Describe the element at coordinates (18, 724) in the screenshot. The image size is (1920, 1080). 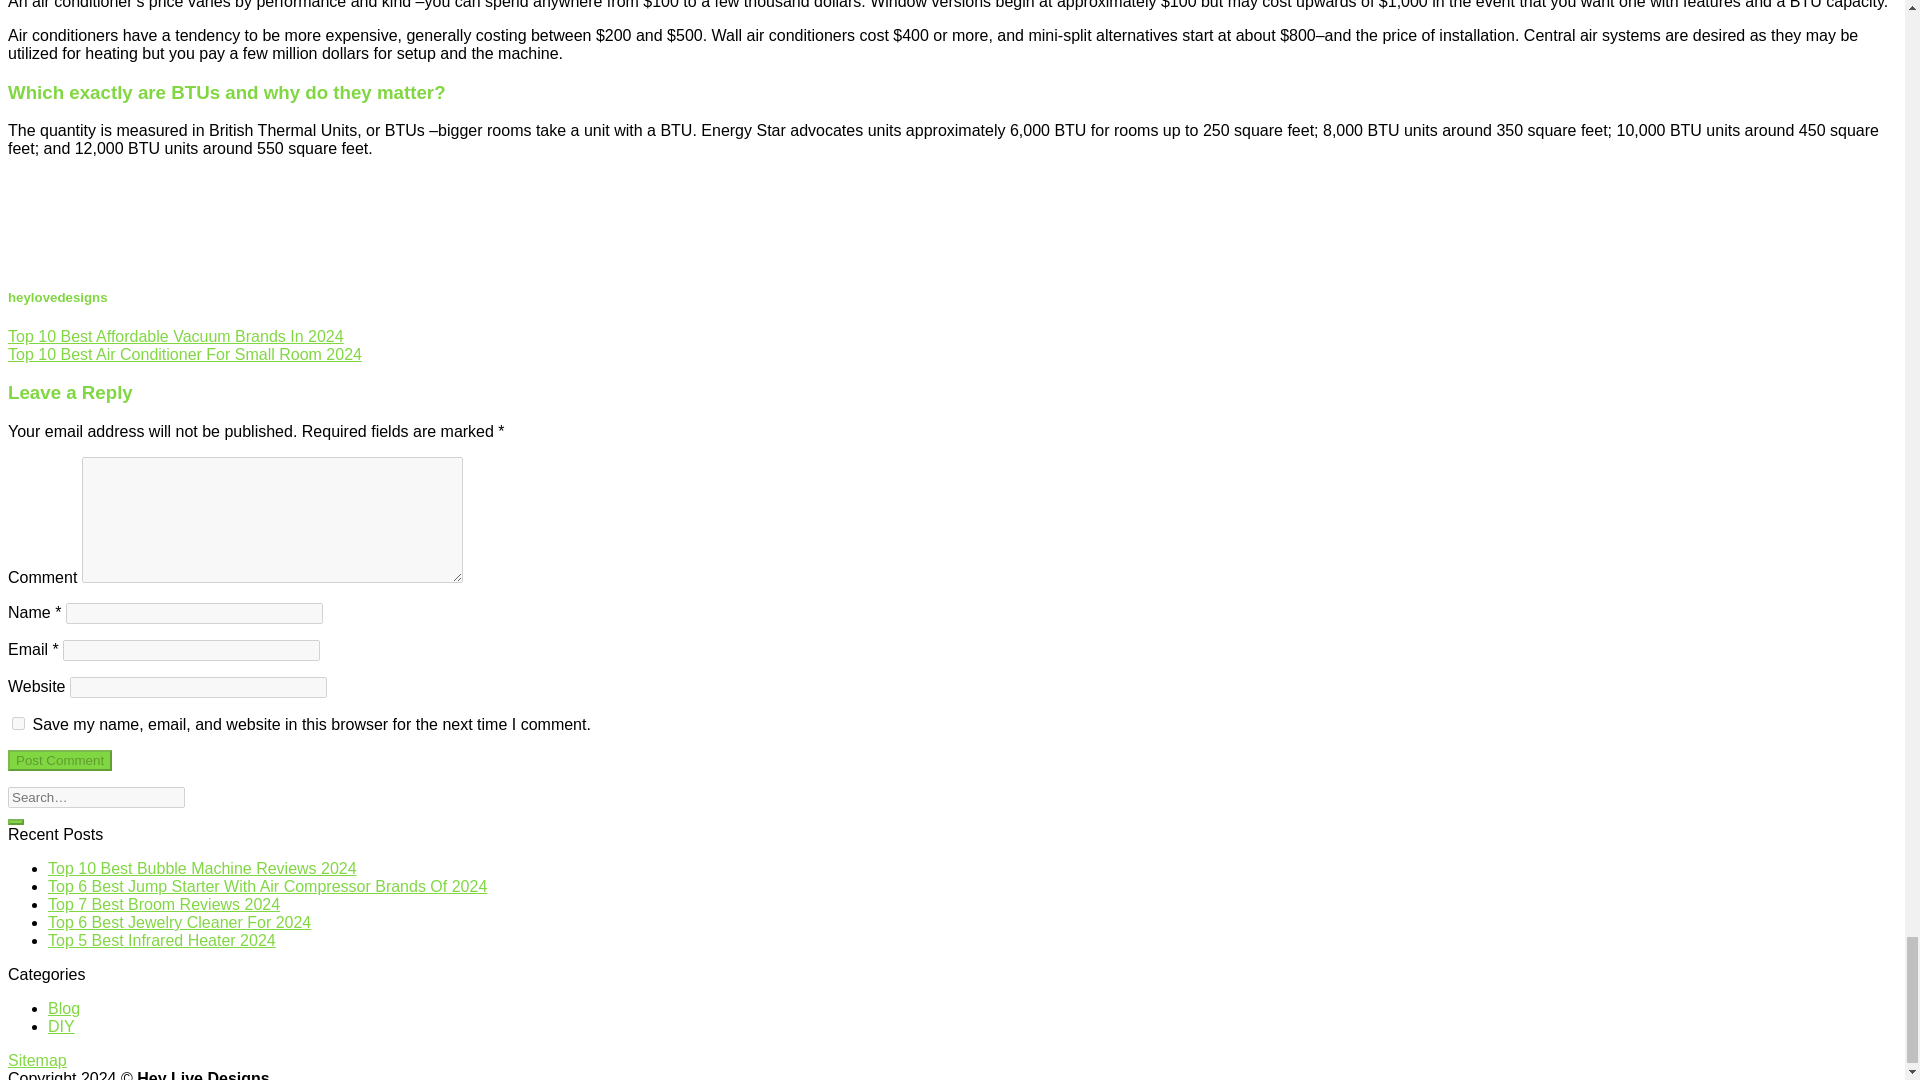
I see `yes` at that location.